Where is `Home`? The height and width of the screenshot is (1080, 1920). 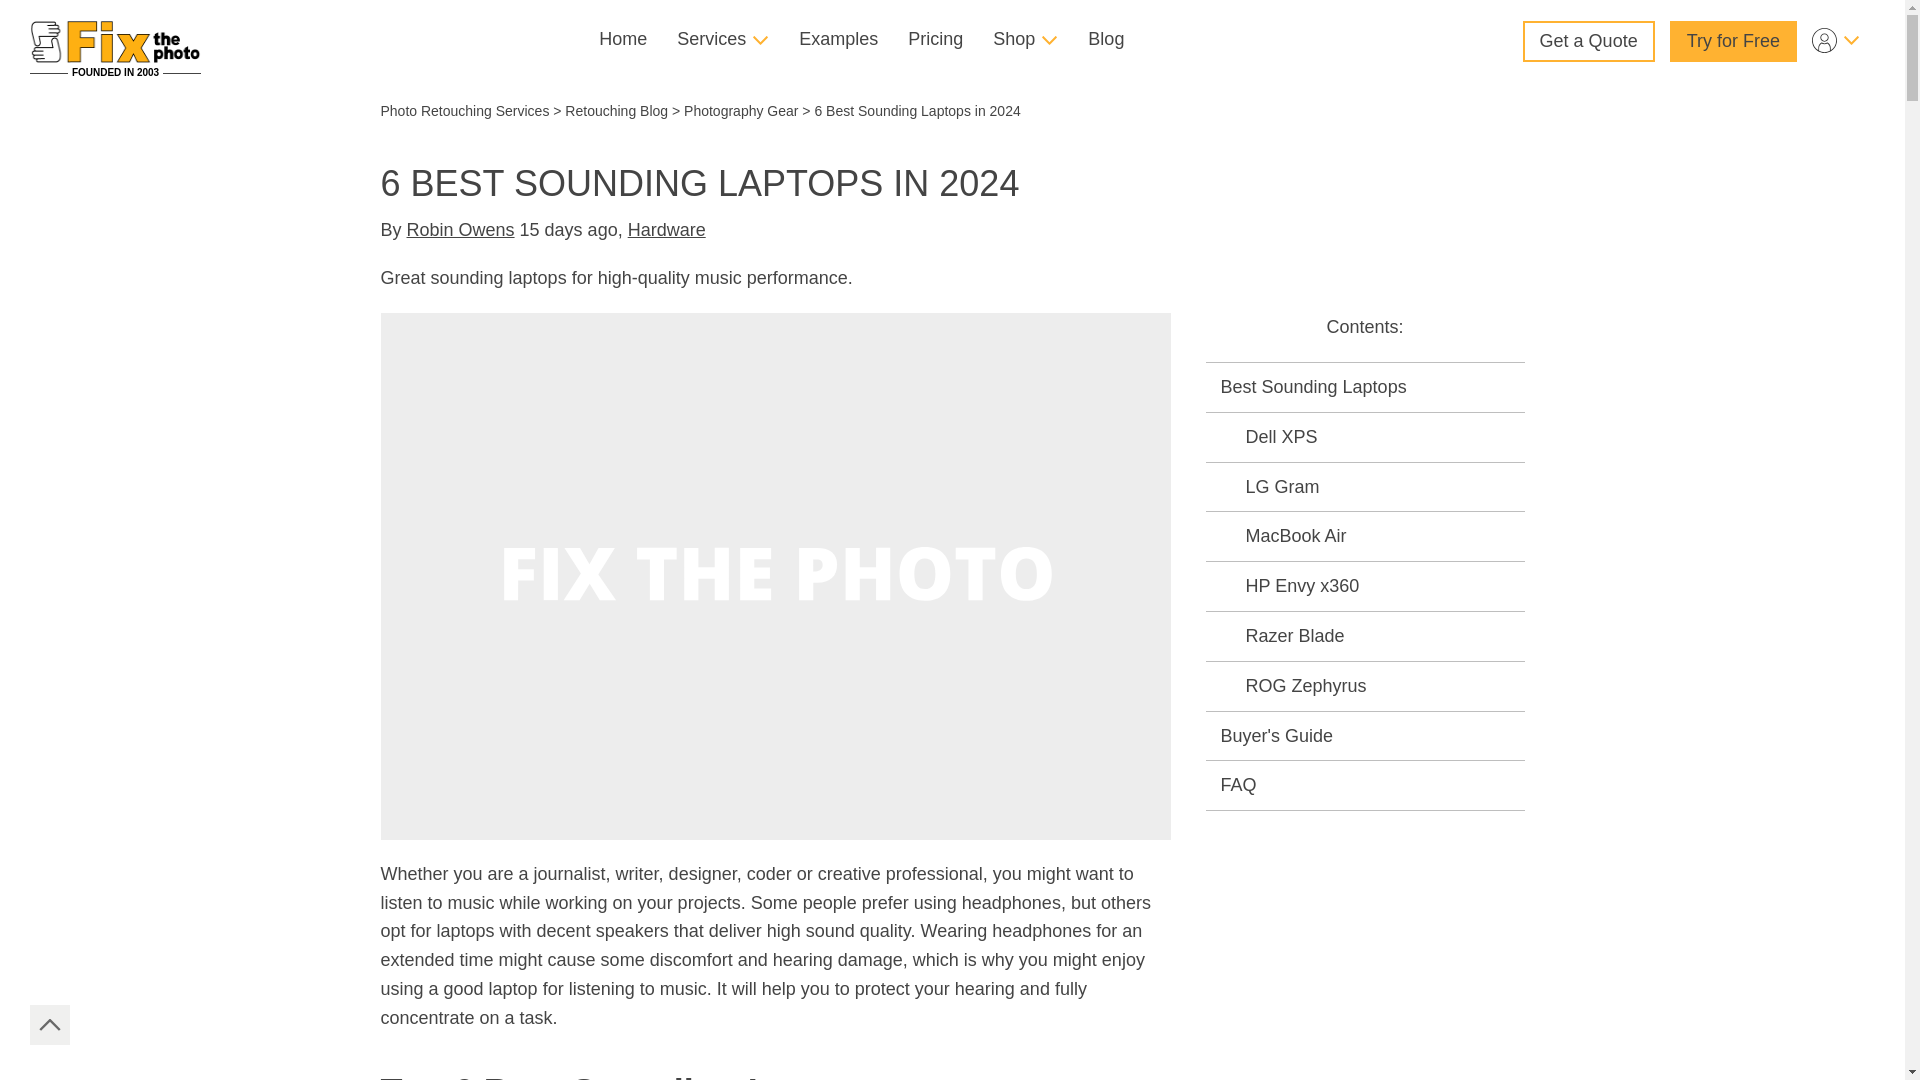
Home is located at coordinates (622, 39).